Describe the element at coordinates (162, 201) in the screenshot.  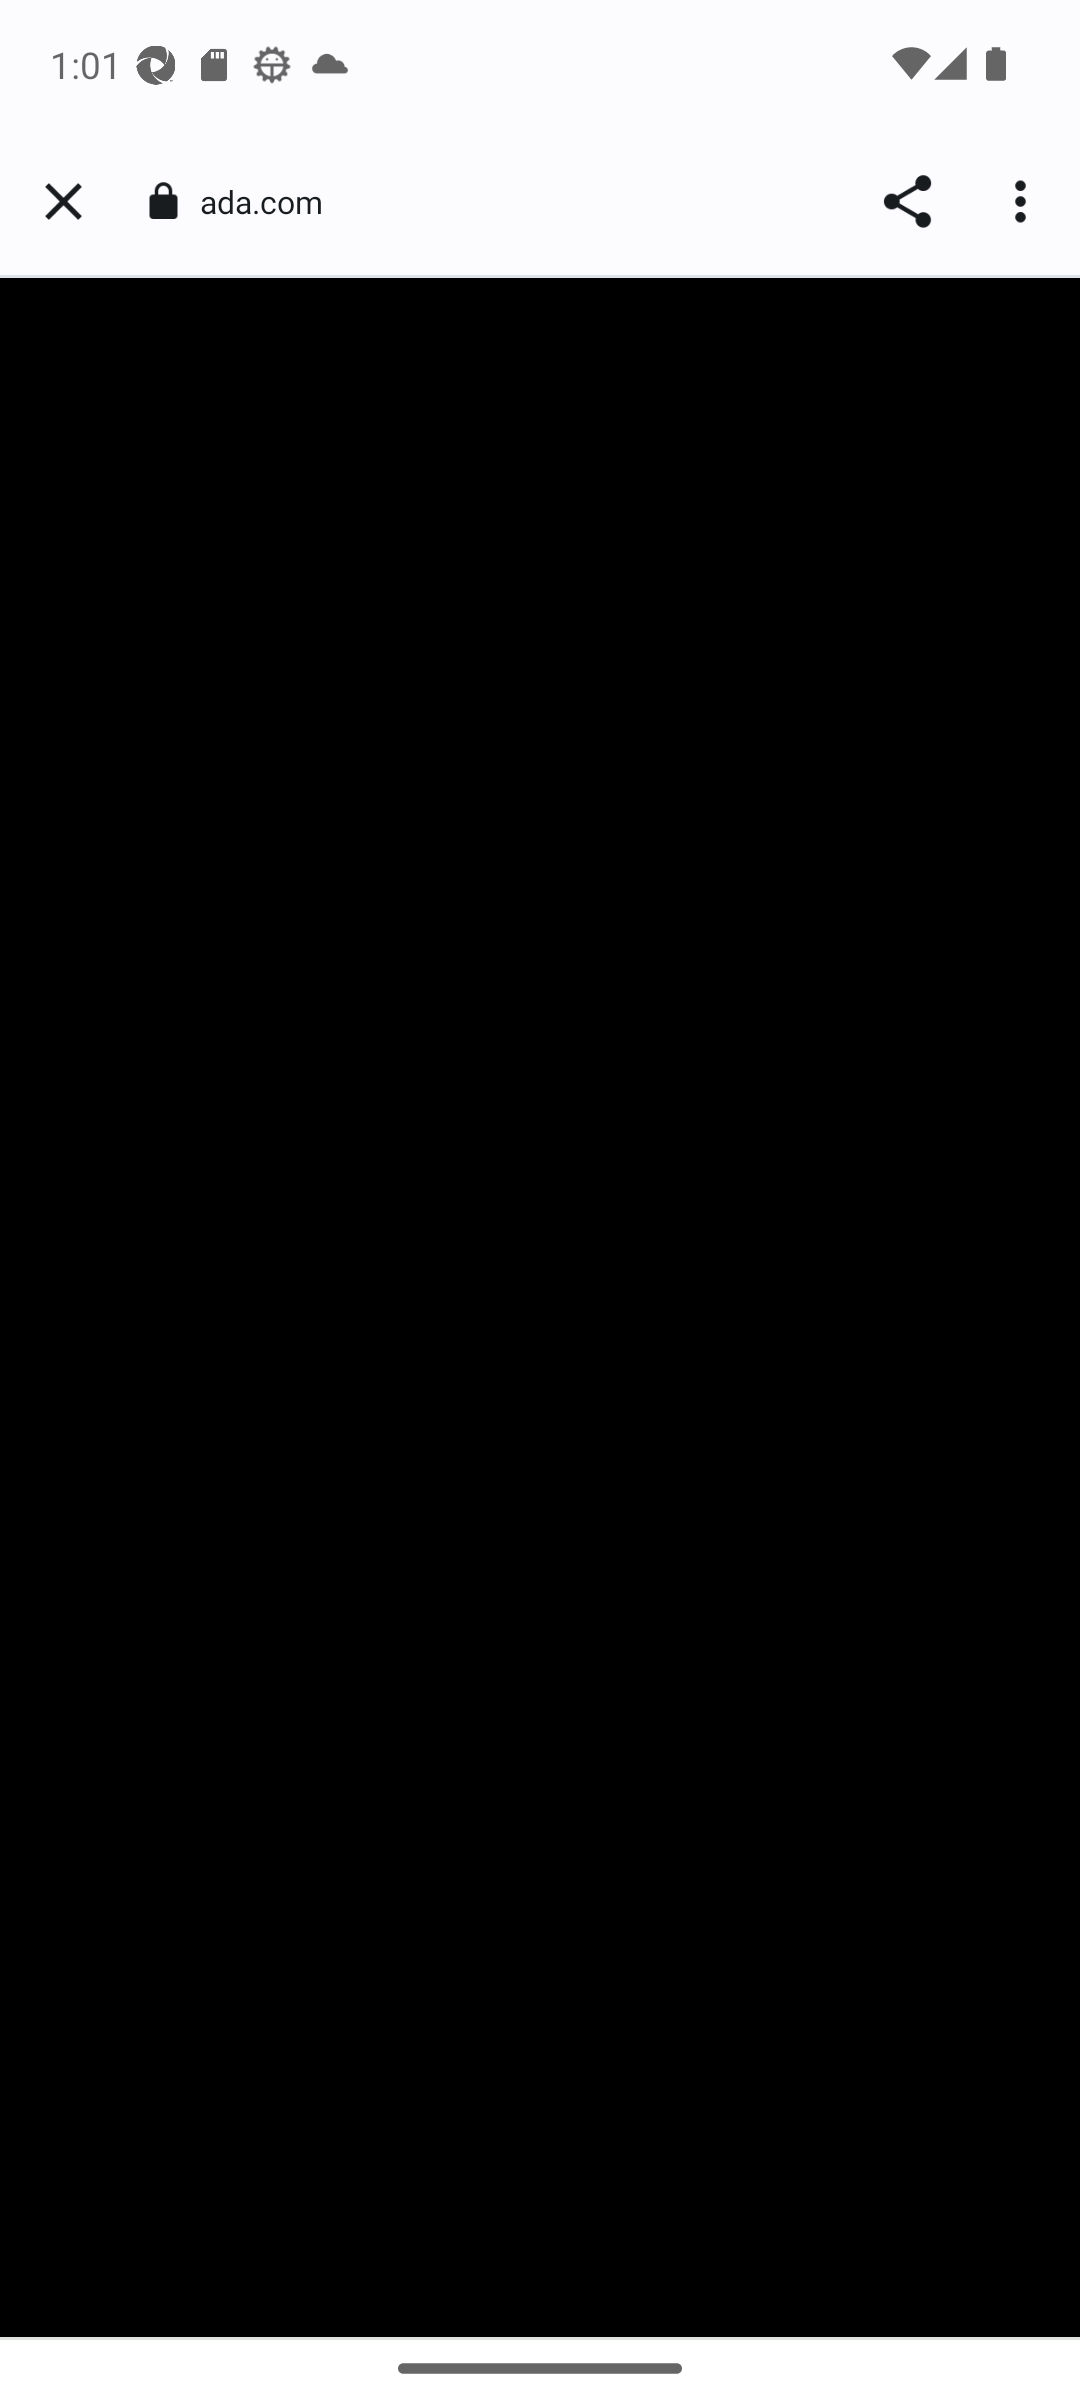
I see `Connection is secure` at that location.